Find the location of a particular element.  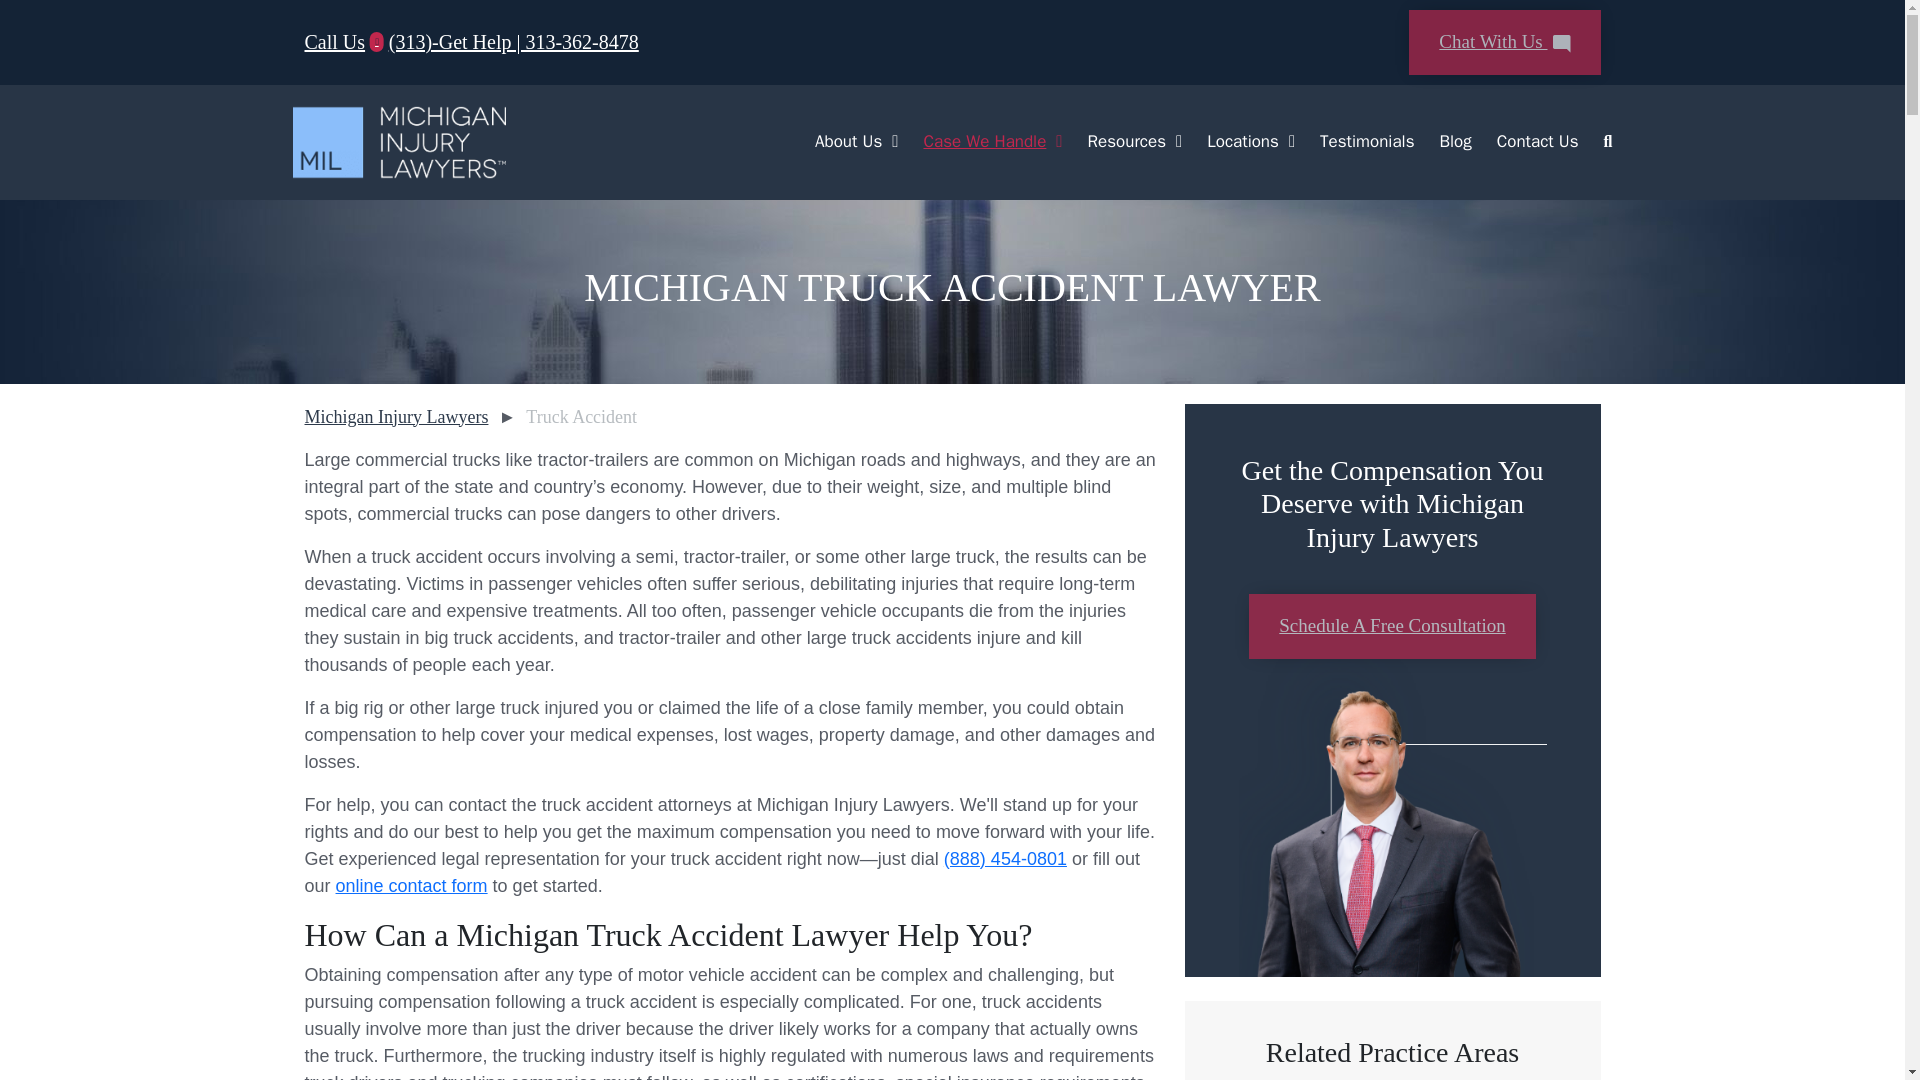

About Us is located at coordinates (835, 142).